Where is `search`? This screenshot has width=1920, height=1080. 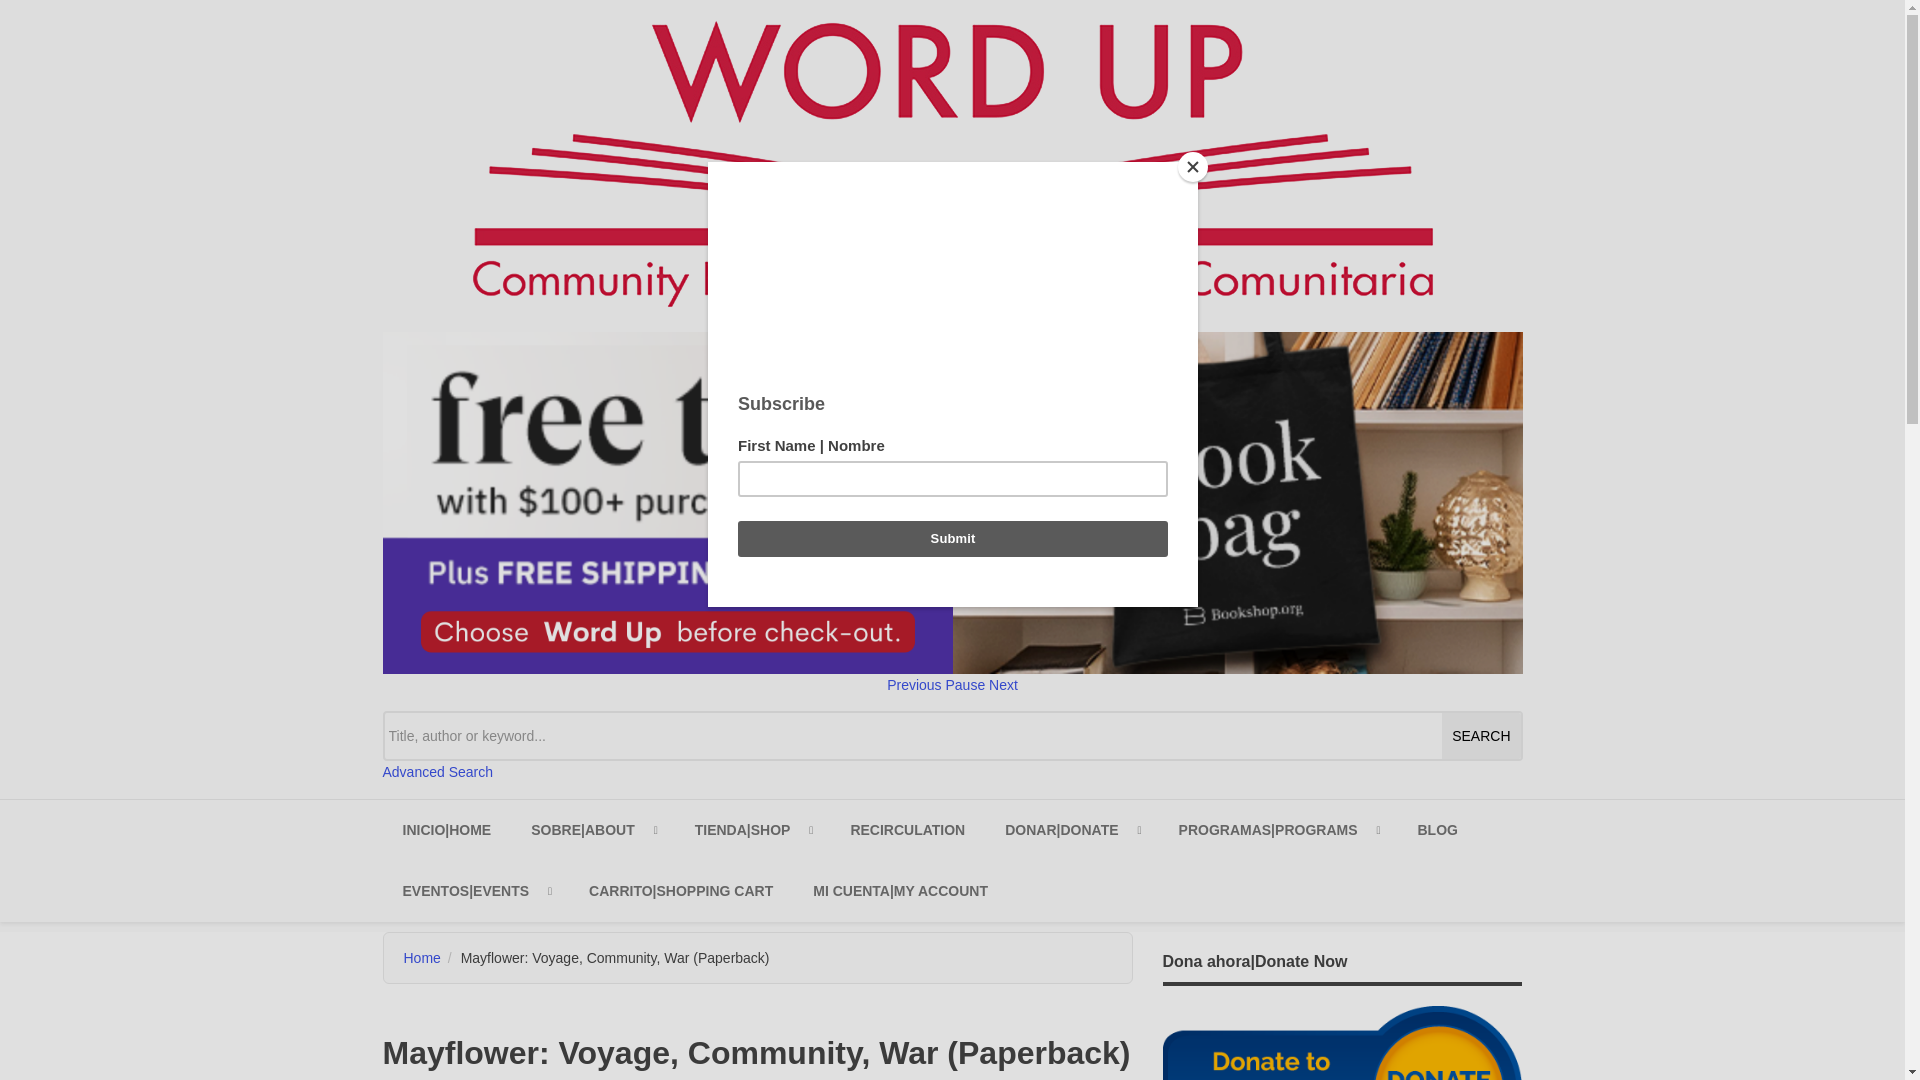 search is located at coordinates (1480, 736).